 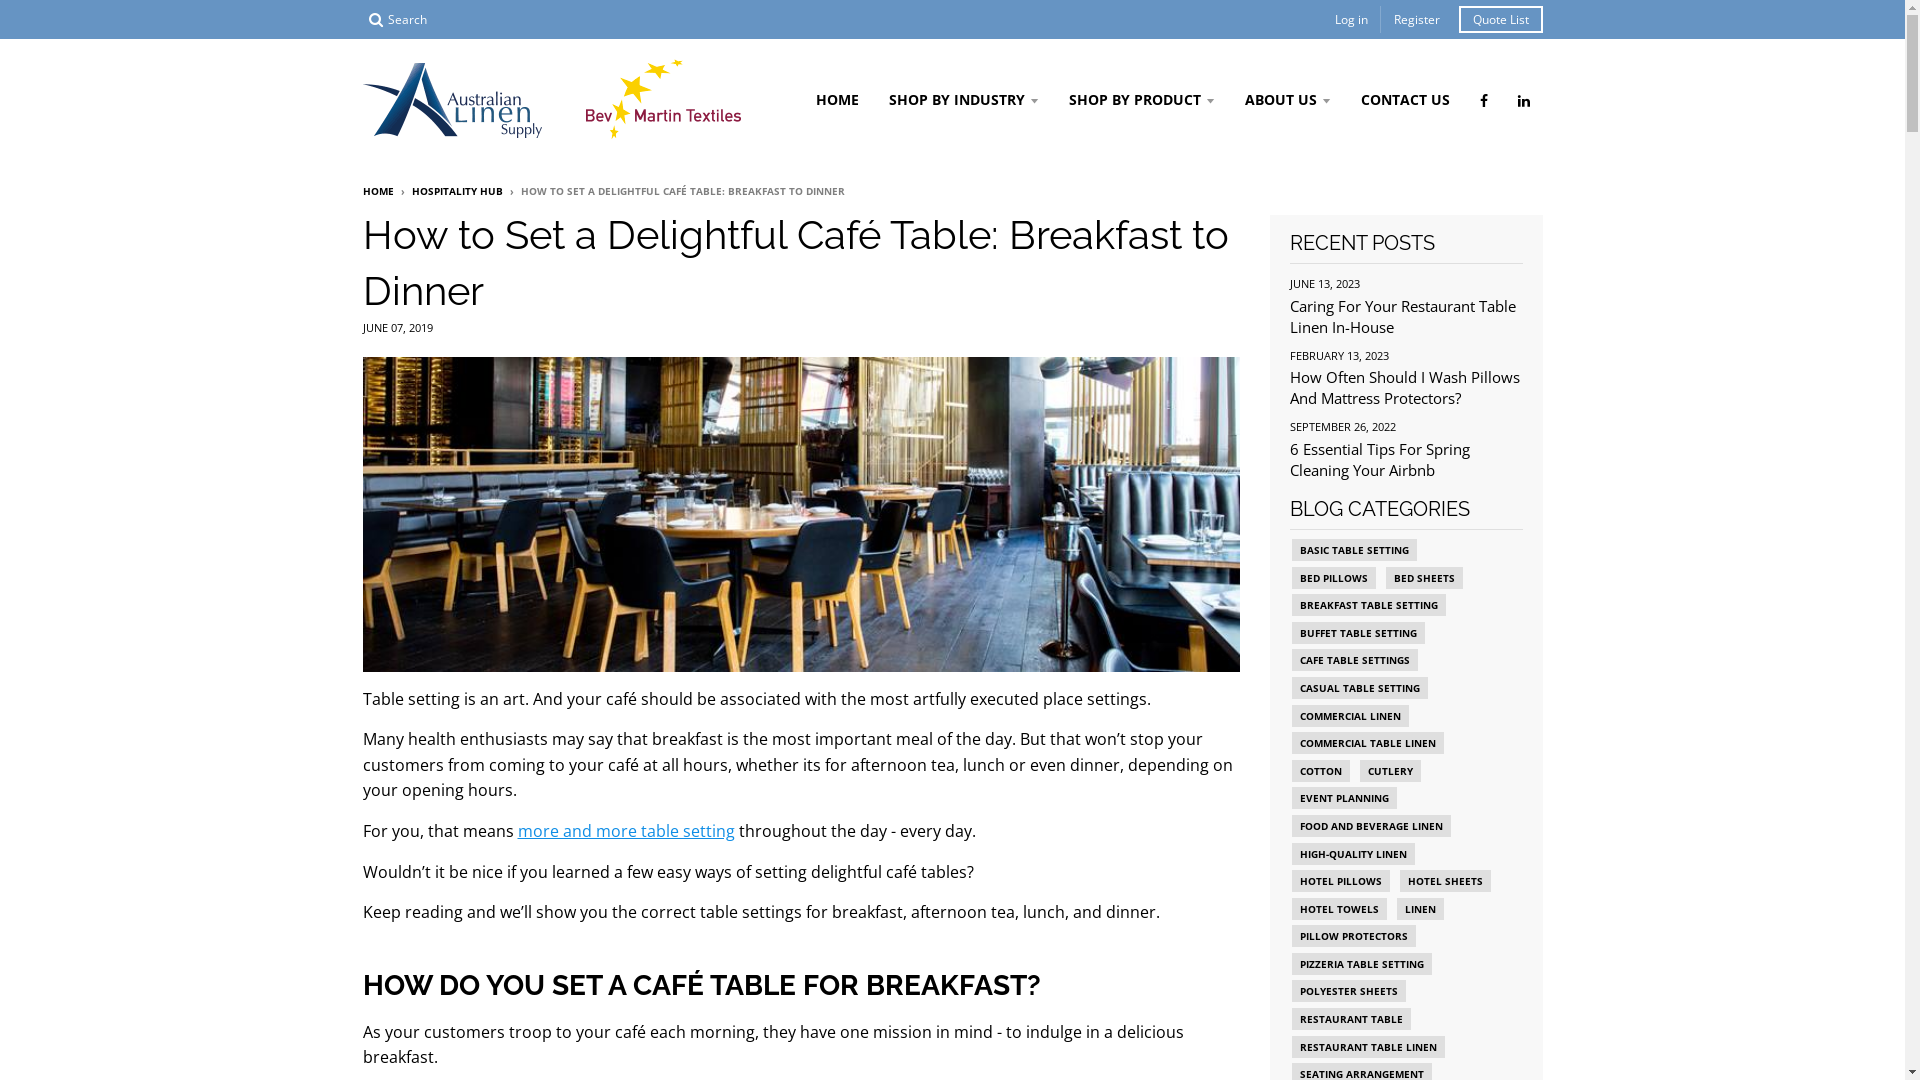 What do you see at coordinates (1420, 909) in the screenshot?
I see `LINEN` at bounding box center [1420, 909].